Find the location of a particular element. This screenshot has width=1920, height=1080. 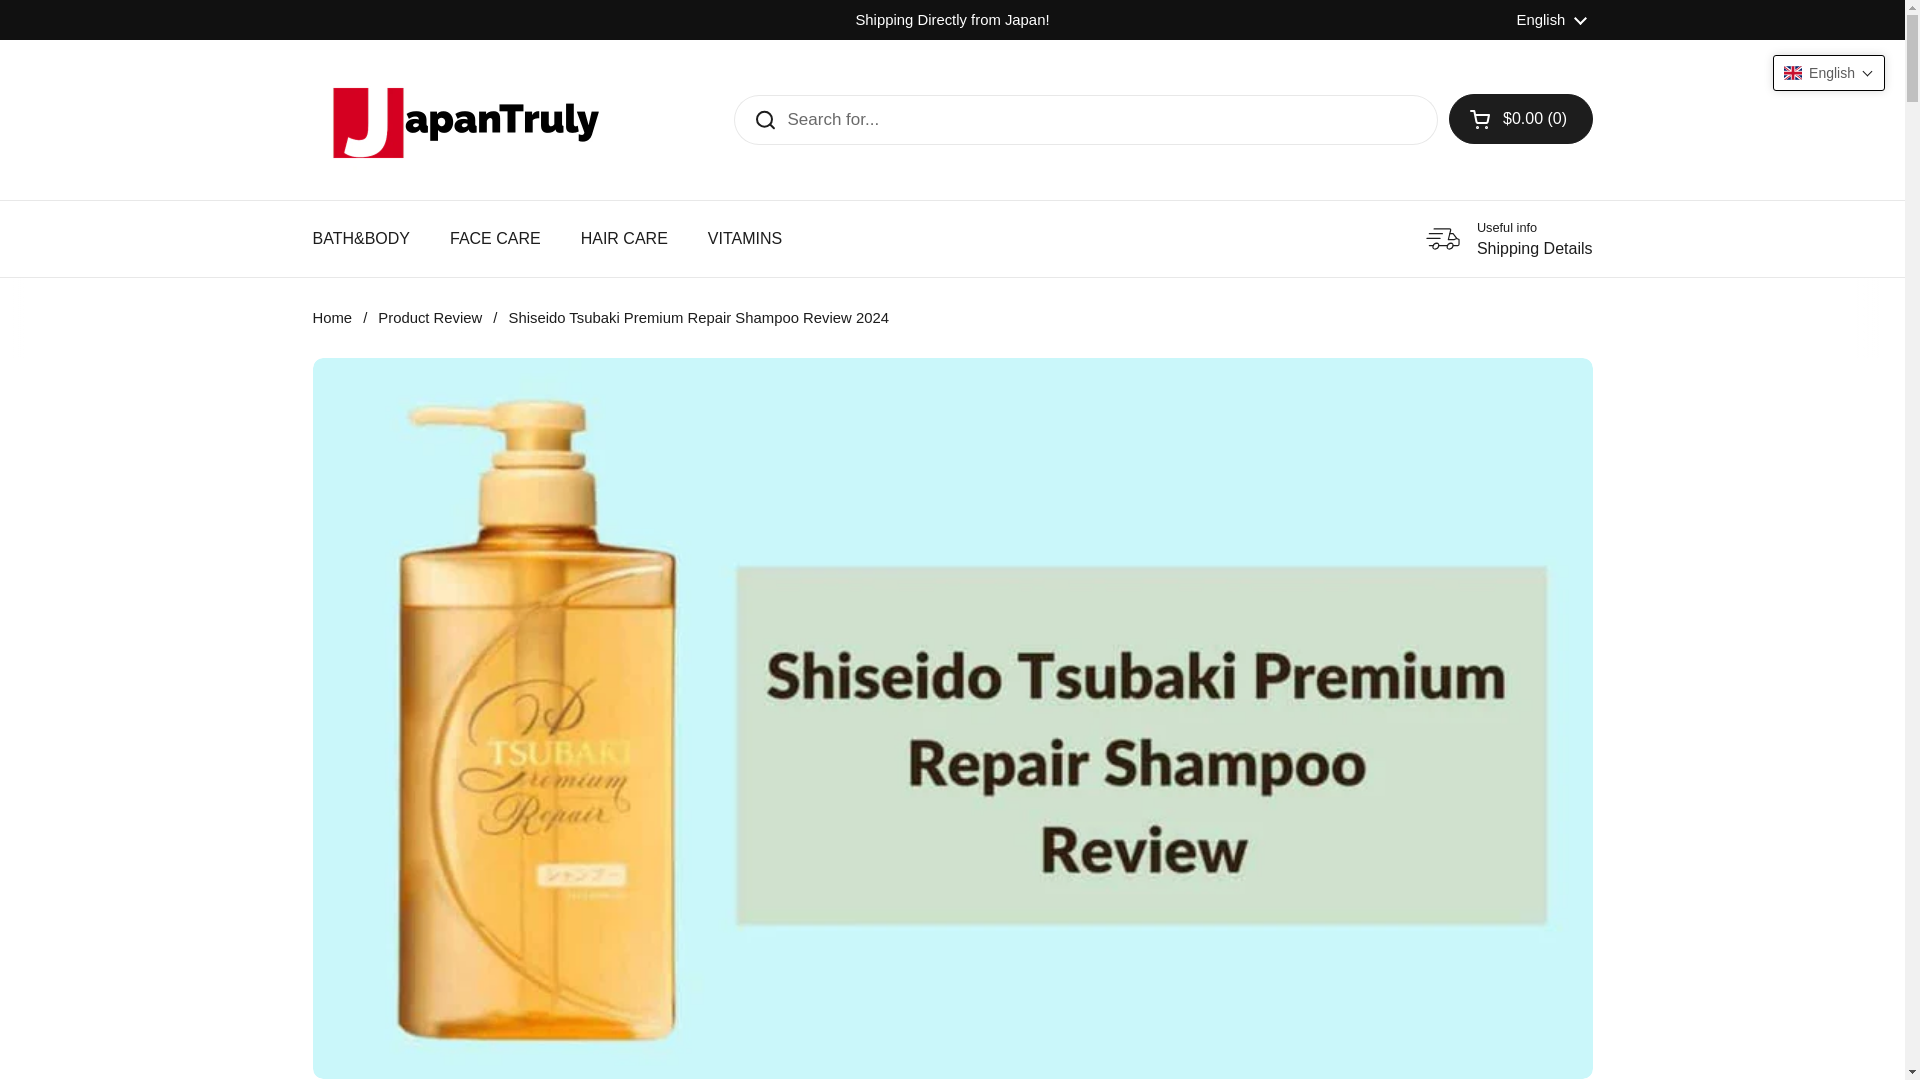

Open cart is located at coordinates (1521, 118).